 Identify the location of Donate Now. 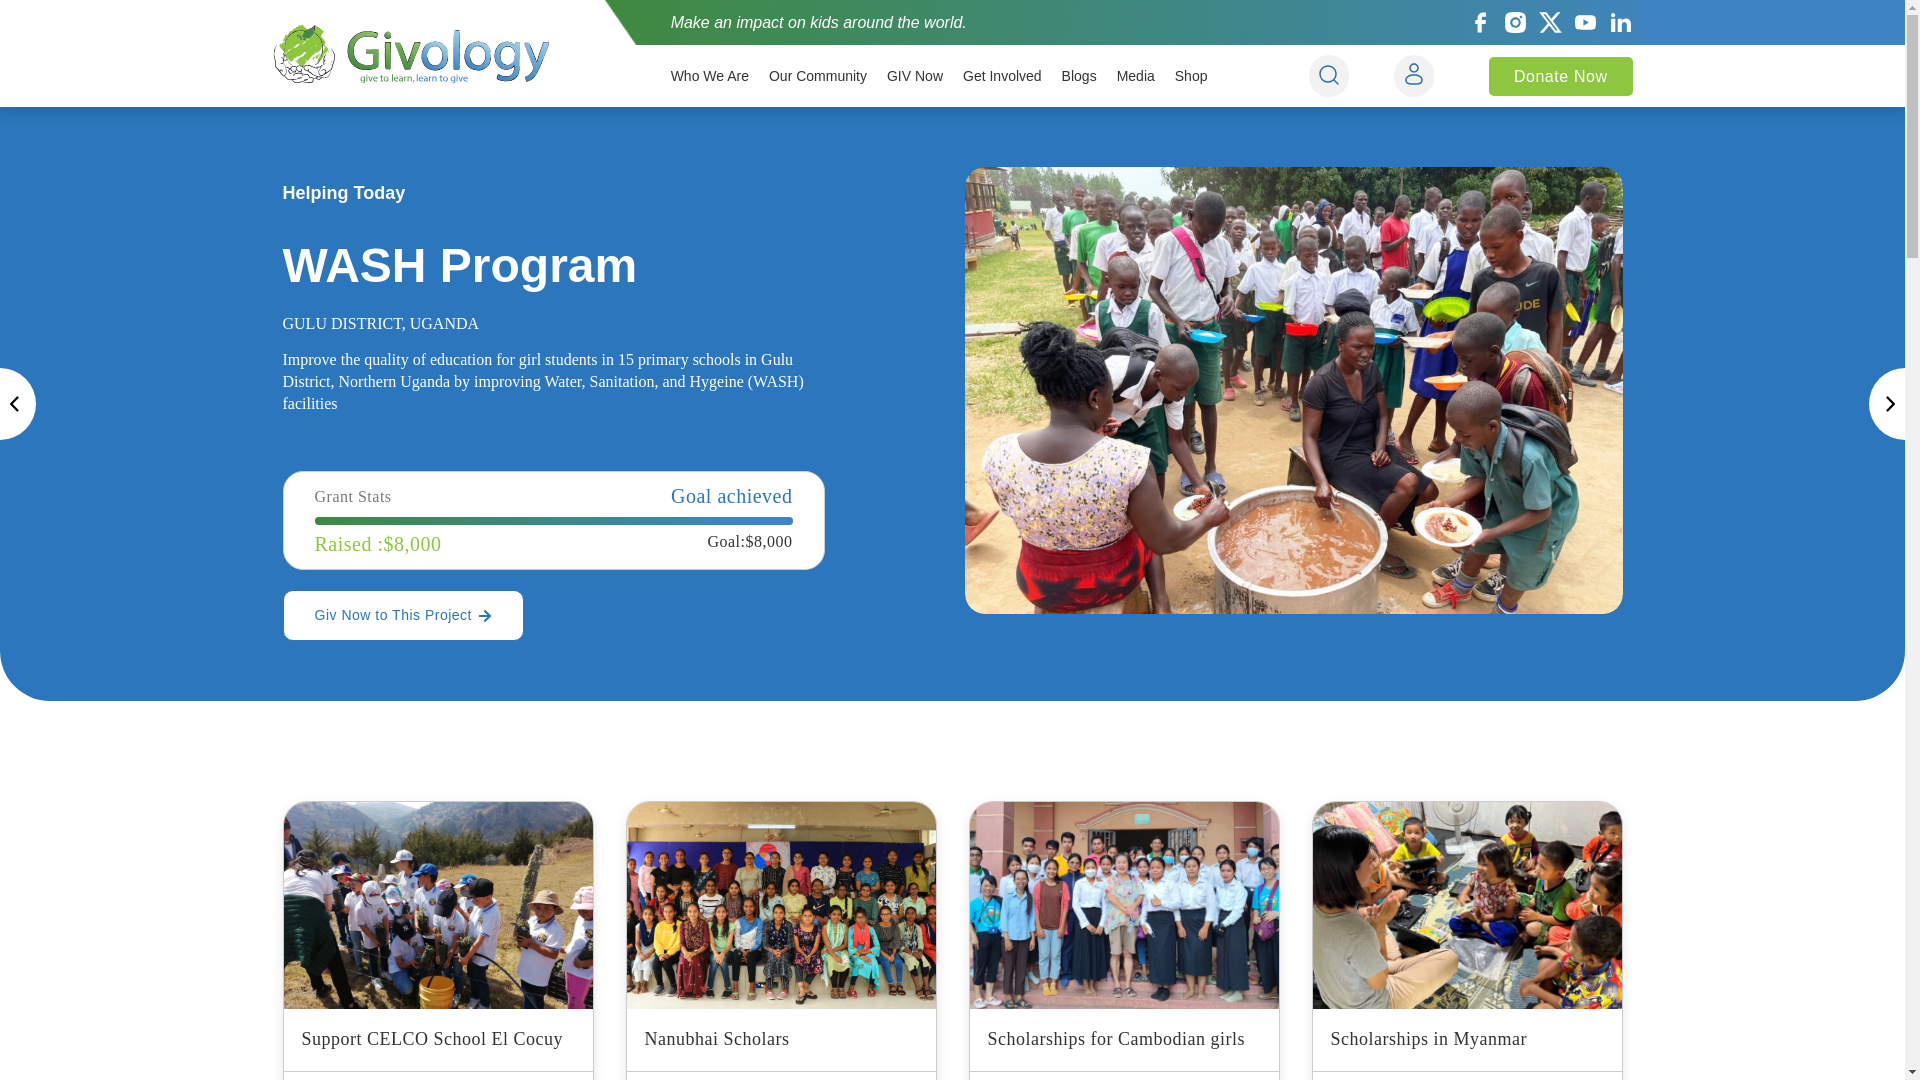
(1561, 76).